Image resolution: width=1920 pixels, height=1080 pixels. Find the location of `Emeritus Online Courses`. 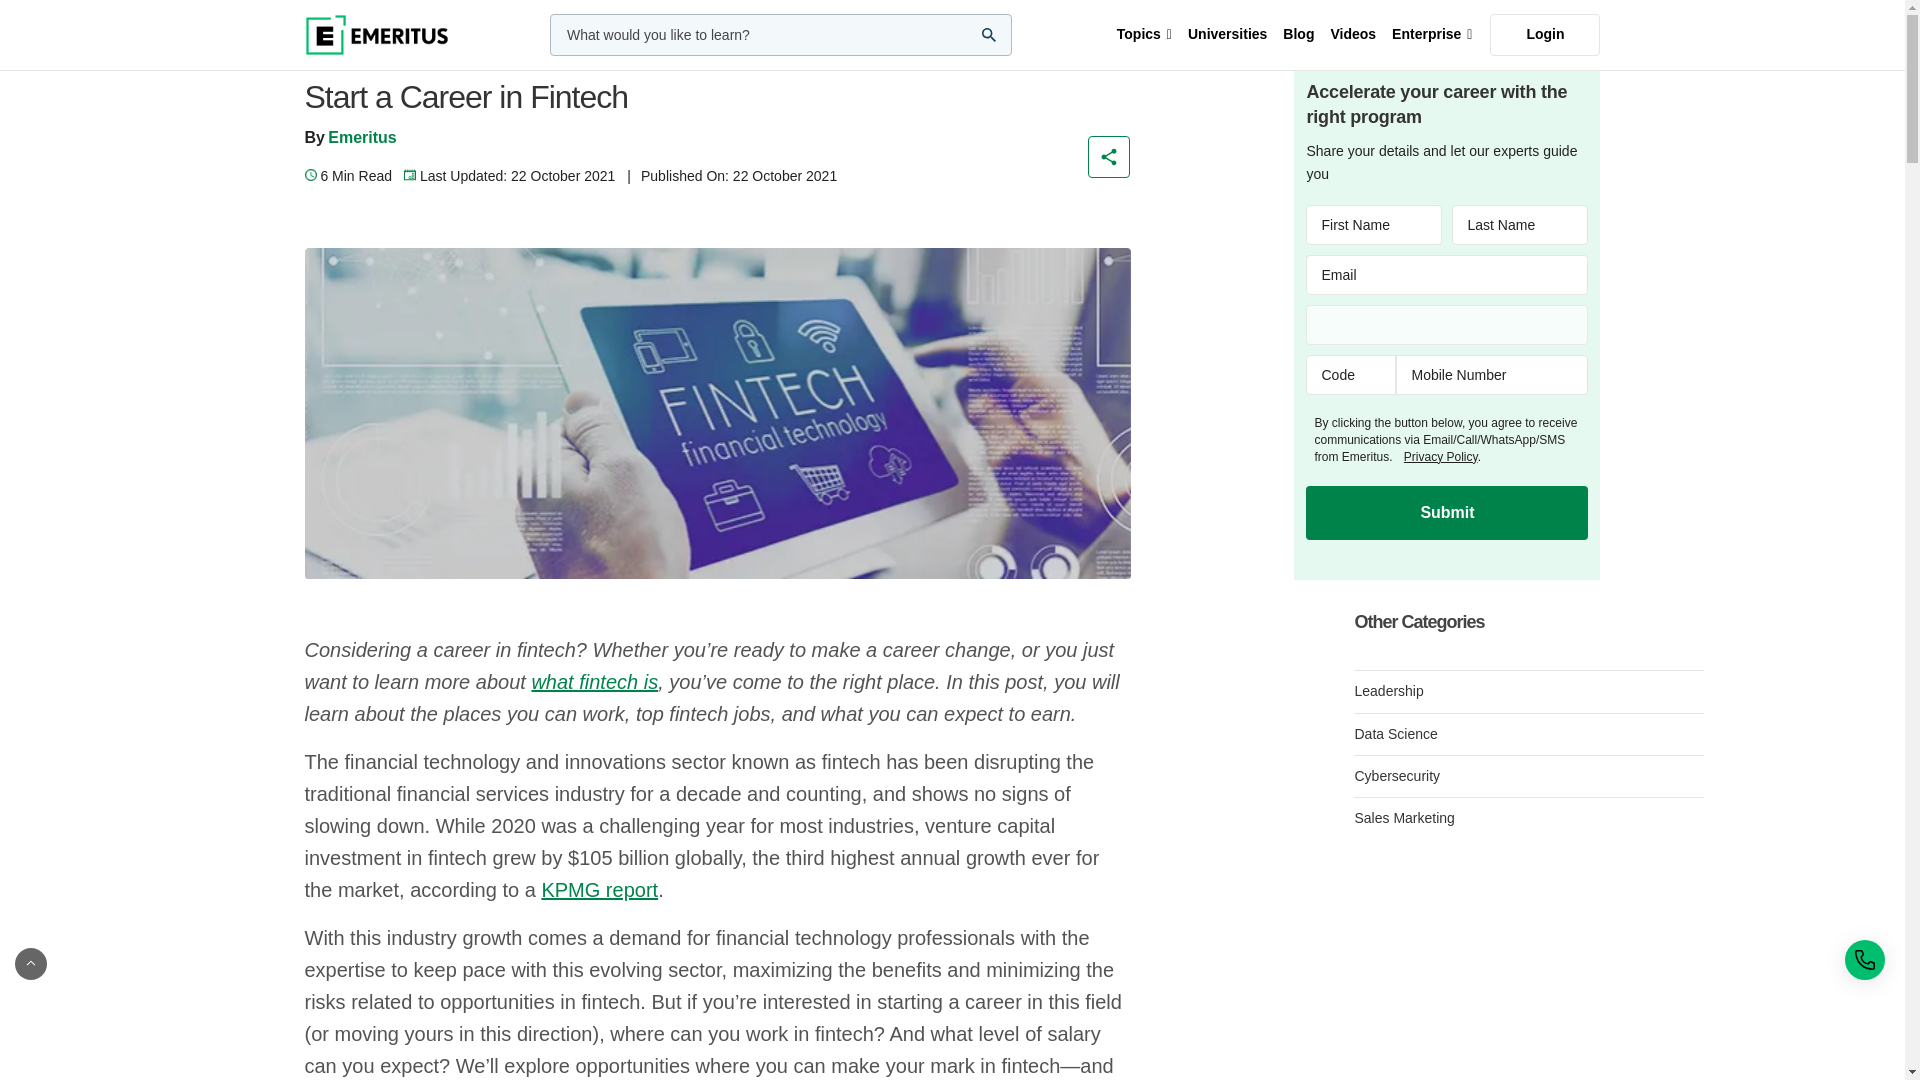

Emeritus Online Courses is located at coordinates (375, 35).